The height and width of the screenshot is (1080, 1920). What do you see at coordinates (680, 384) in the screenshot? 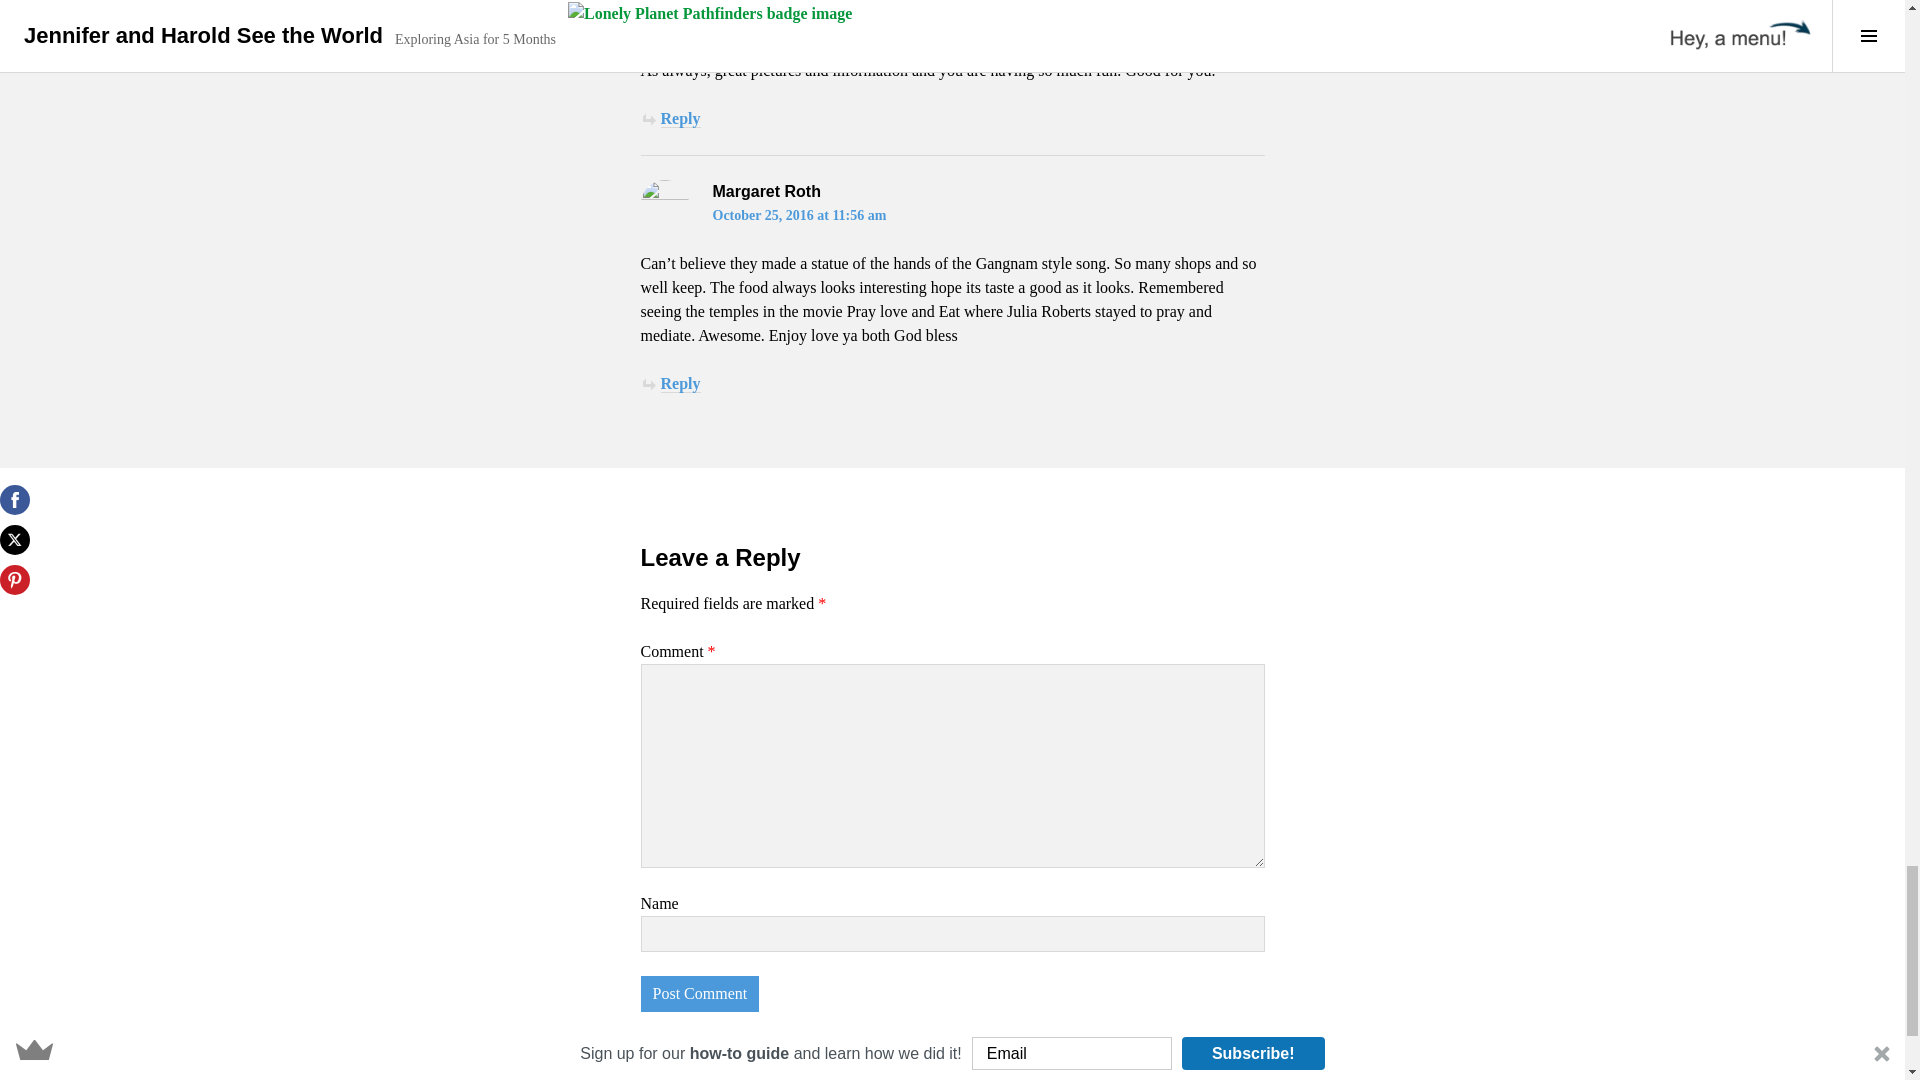
I see `Reply` at bounding box center [680, 384].